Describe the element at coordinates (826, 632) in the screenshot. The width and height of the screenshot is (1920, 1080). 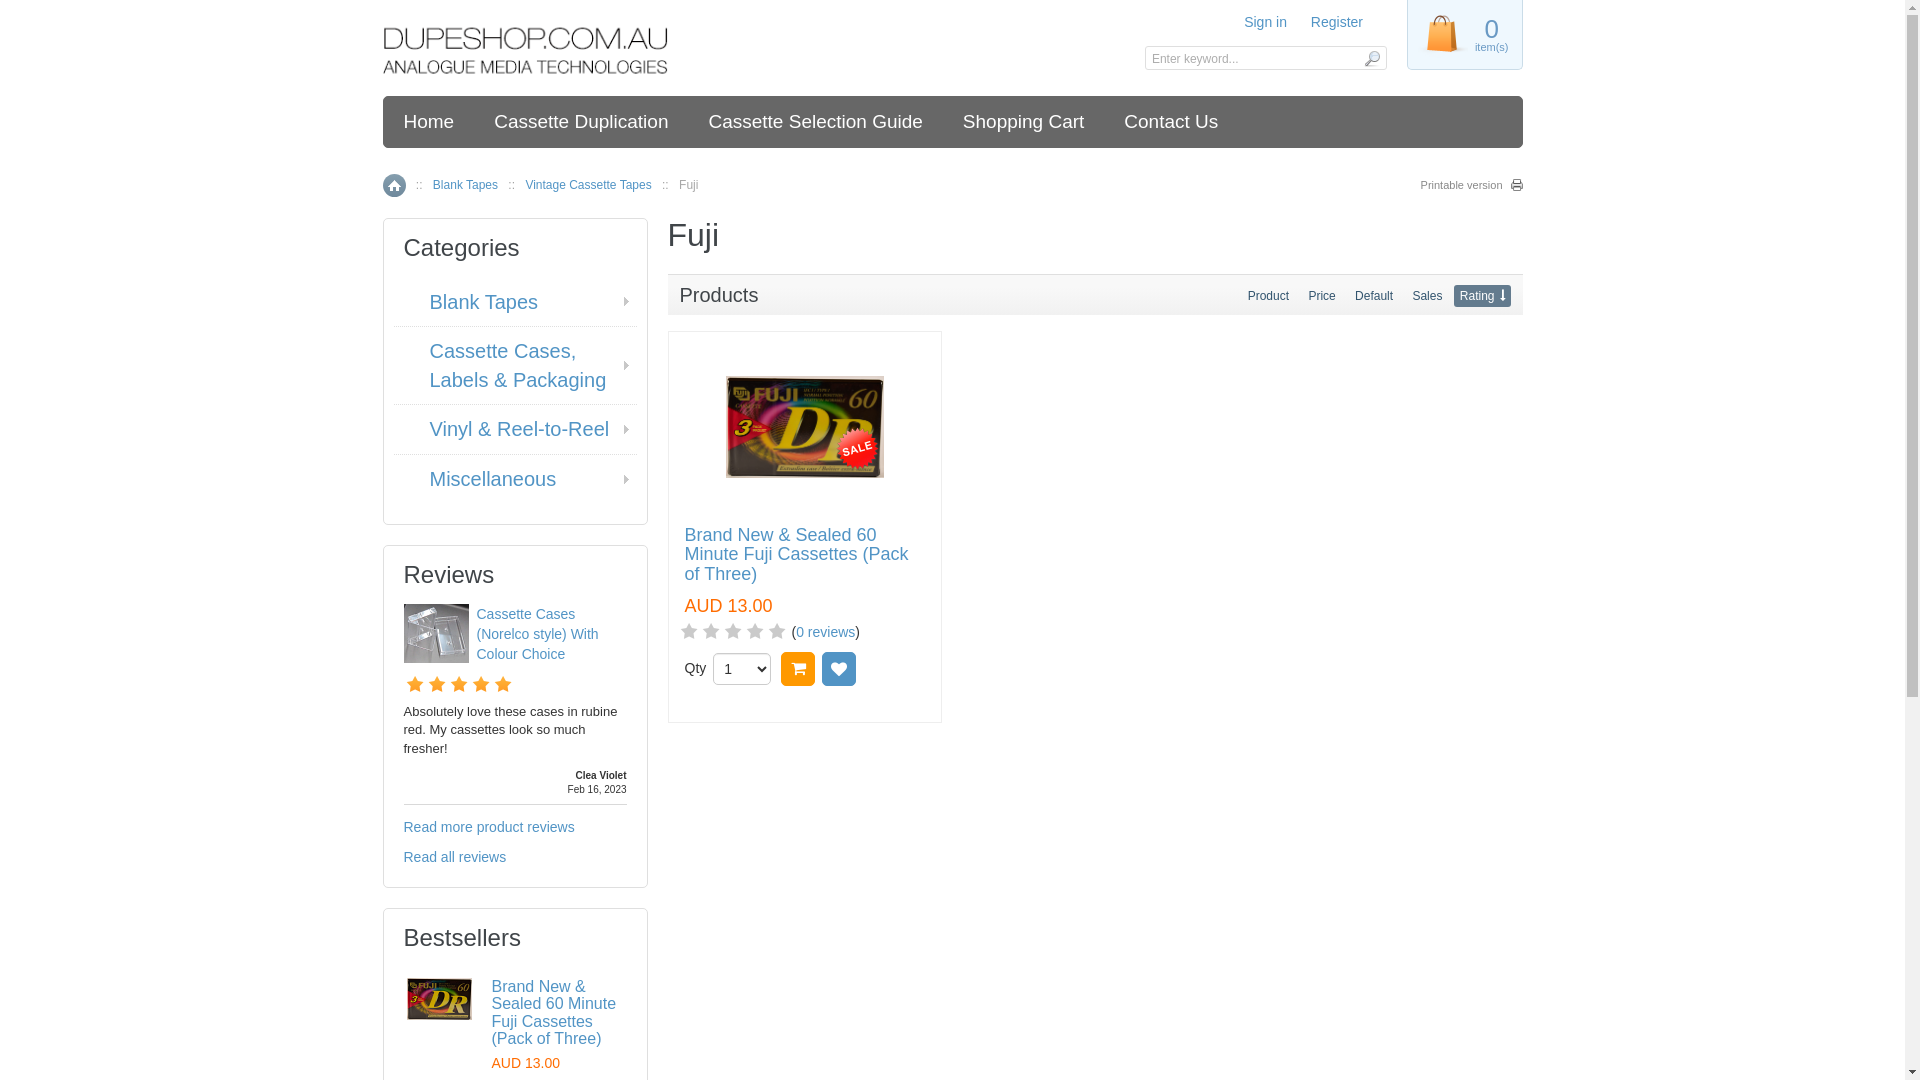
I see `0 reviews` at that location.